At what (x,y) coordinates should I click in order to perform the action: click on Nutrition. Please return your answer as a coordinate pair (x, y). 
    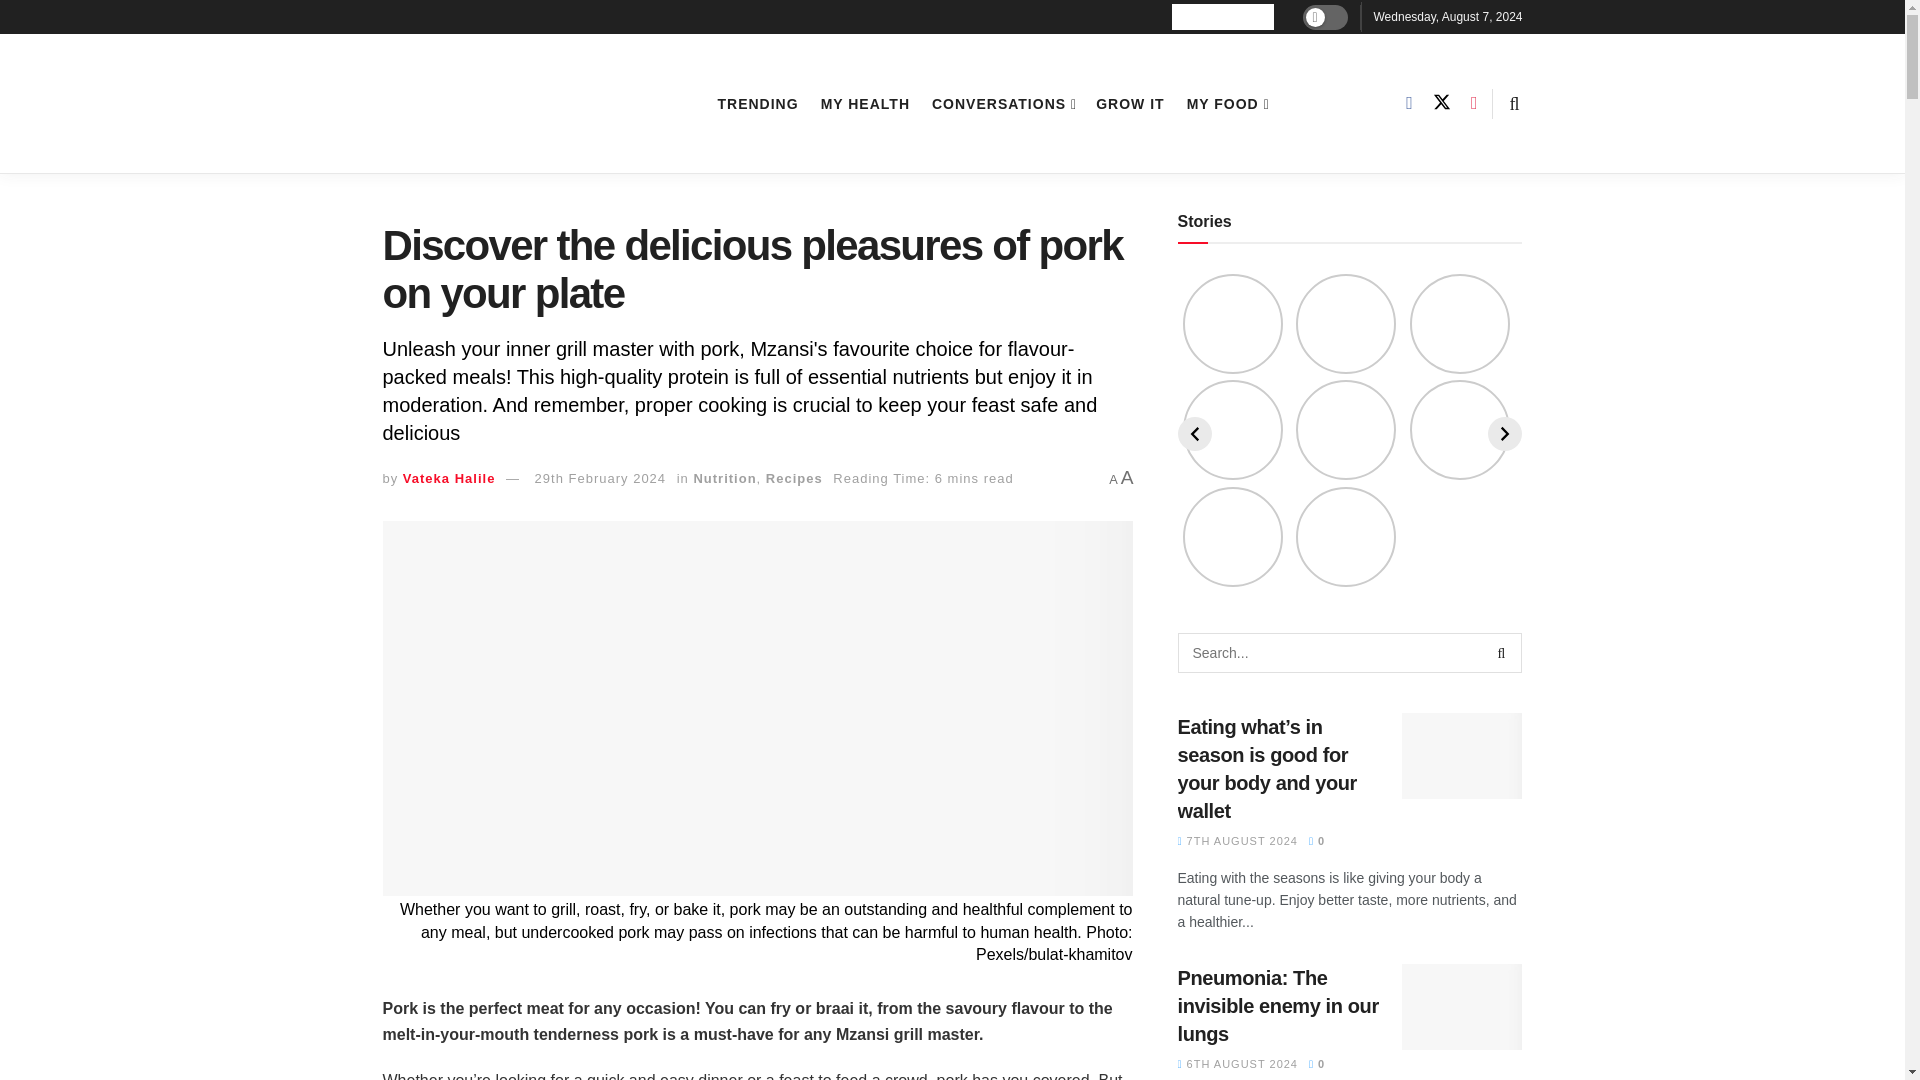
    Looking at the image, I should click on (724, 478).